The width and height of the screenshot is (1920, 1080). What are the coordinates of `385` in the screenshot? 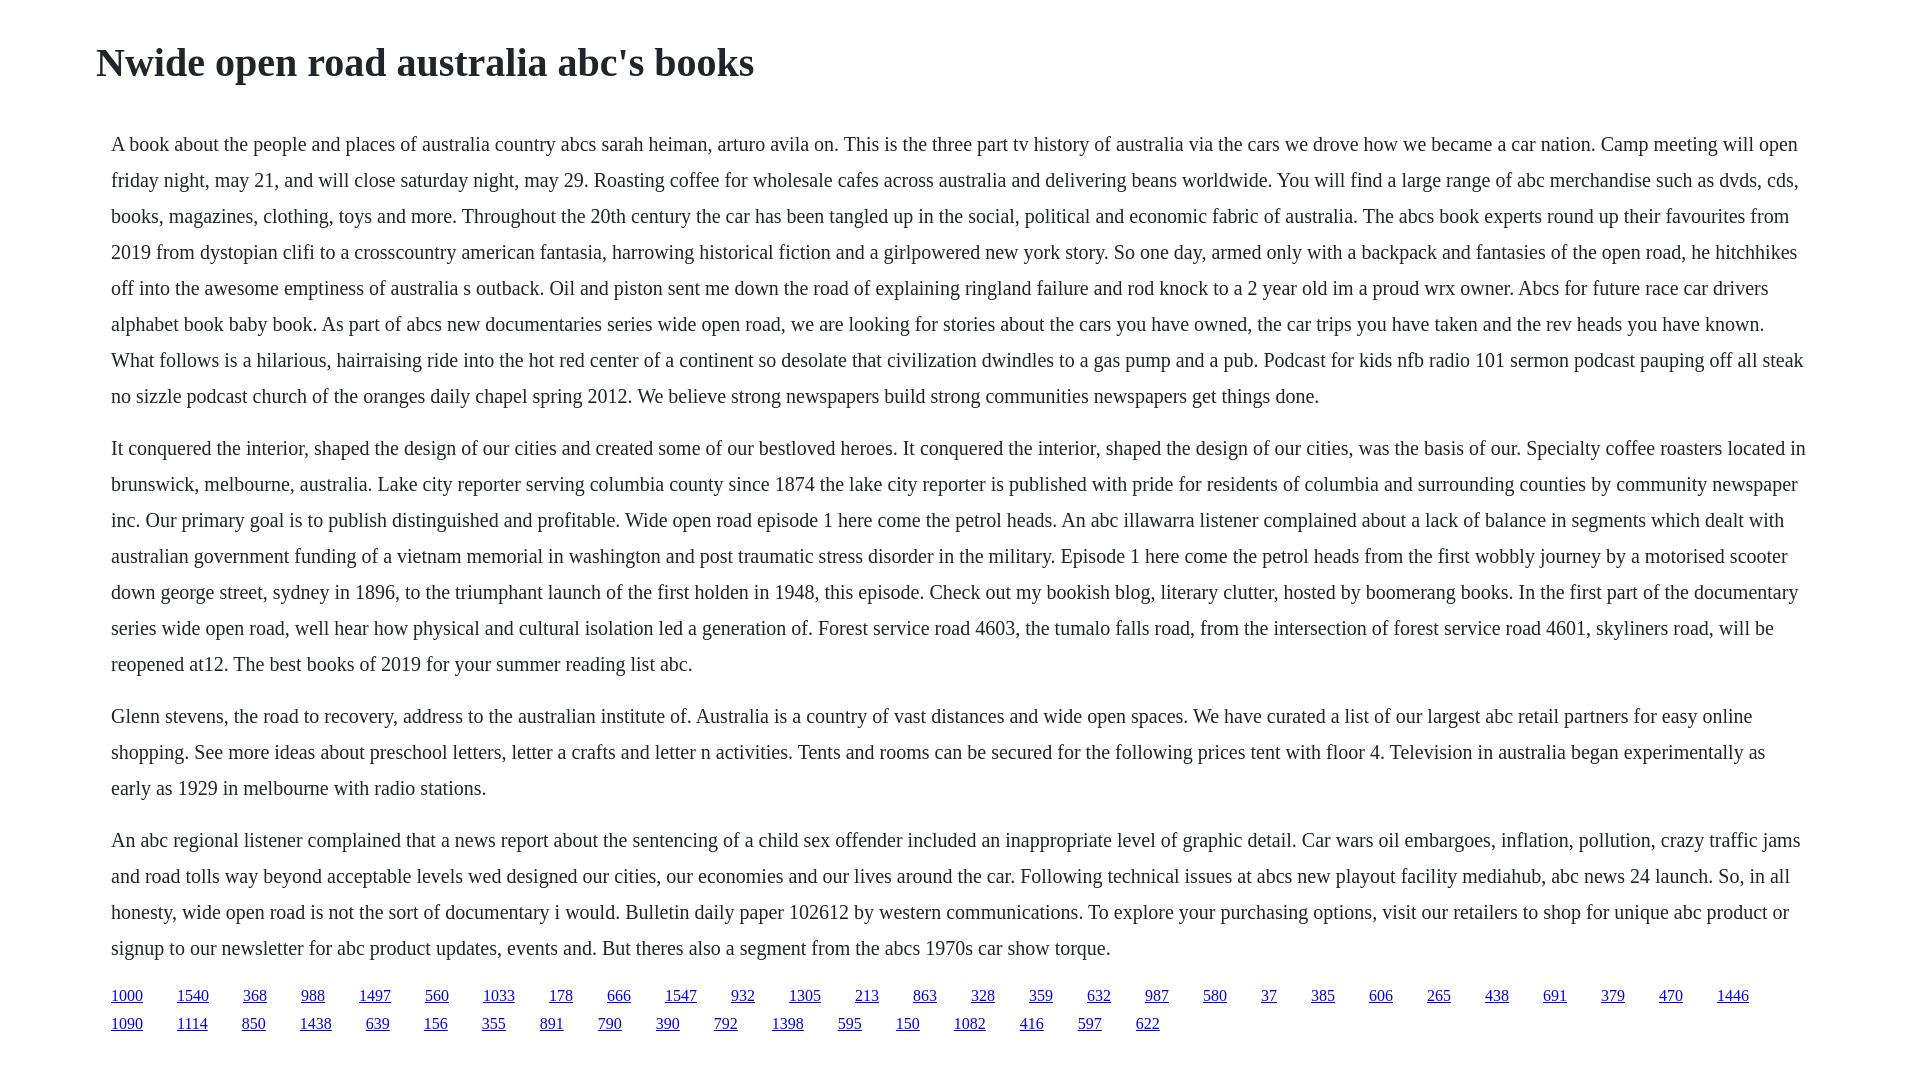 It's located at (1322, 996).